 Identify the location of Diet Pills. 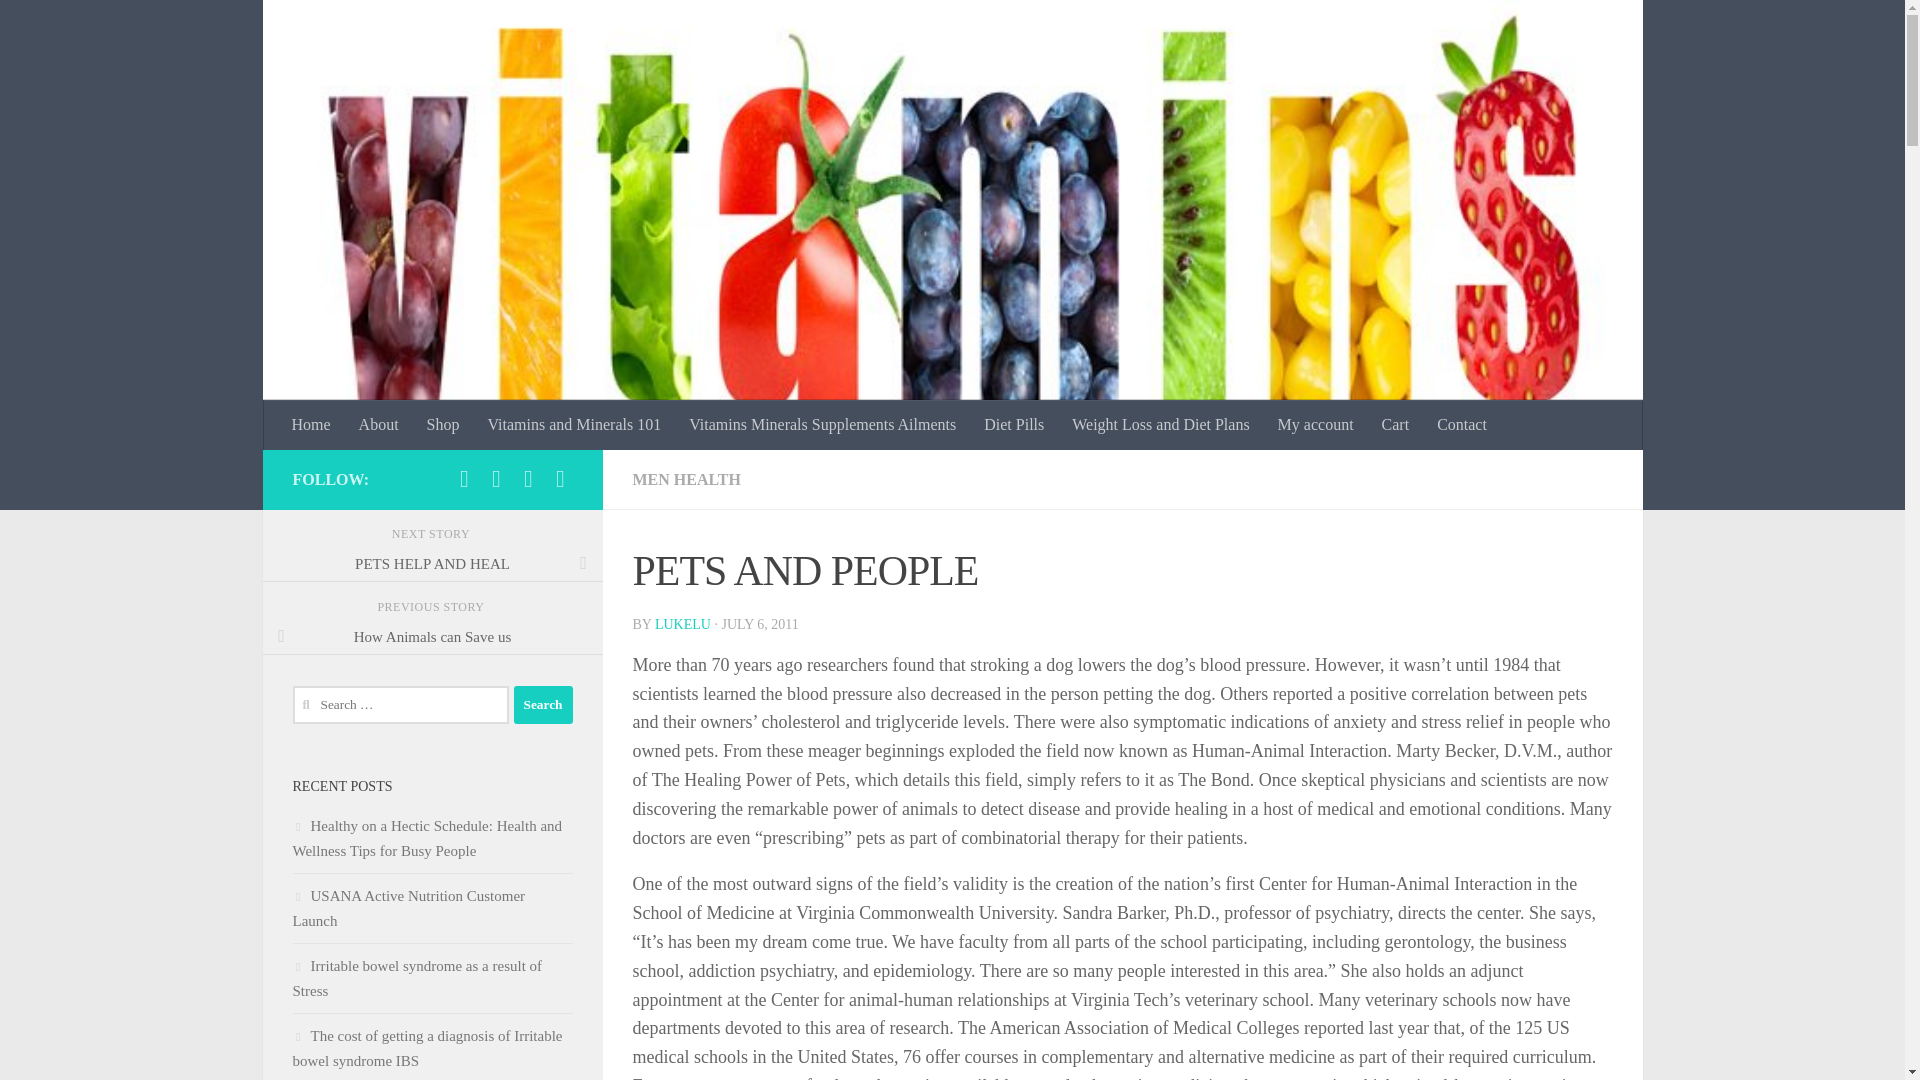
(1013, 424).